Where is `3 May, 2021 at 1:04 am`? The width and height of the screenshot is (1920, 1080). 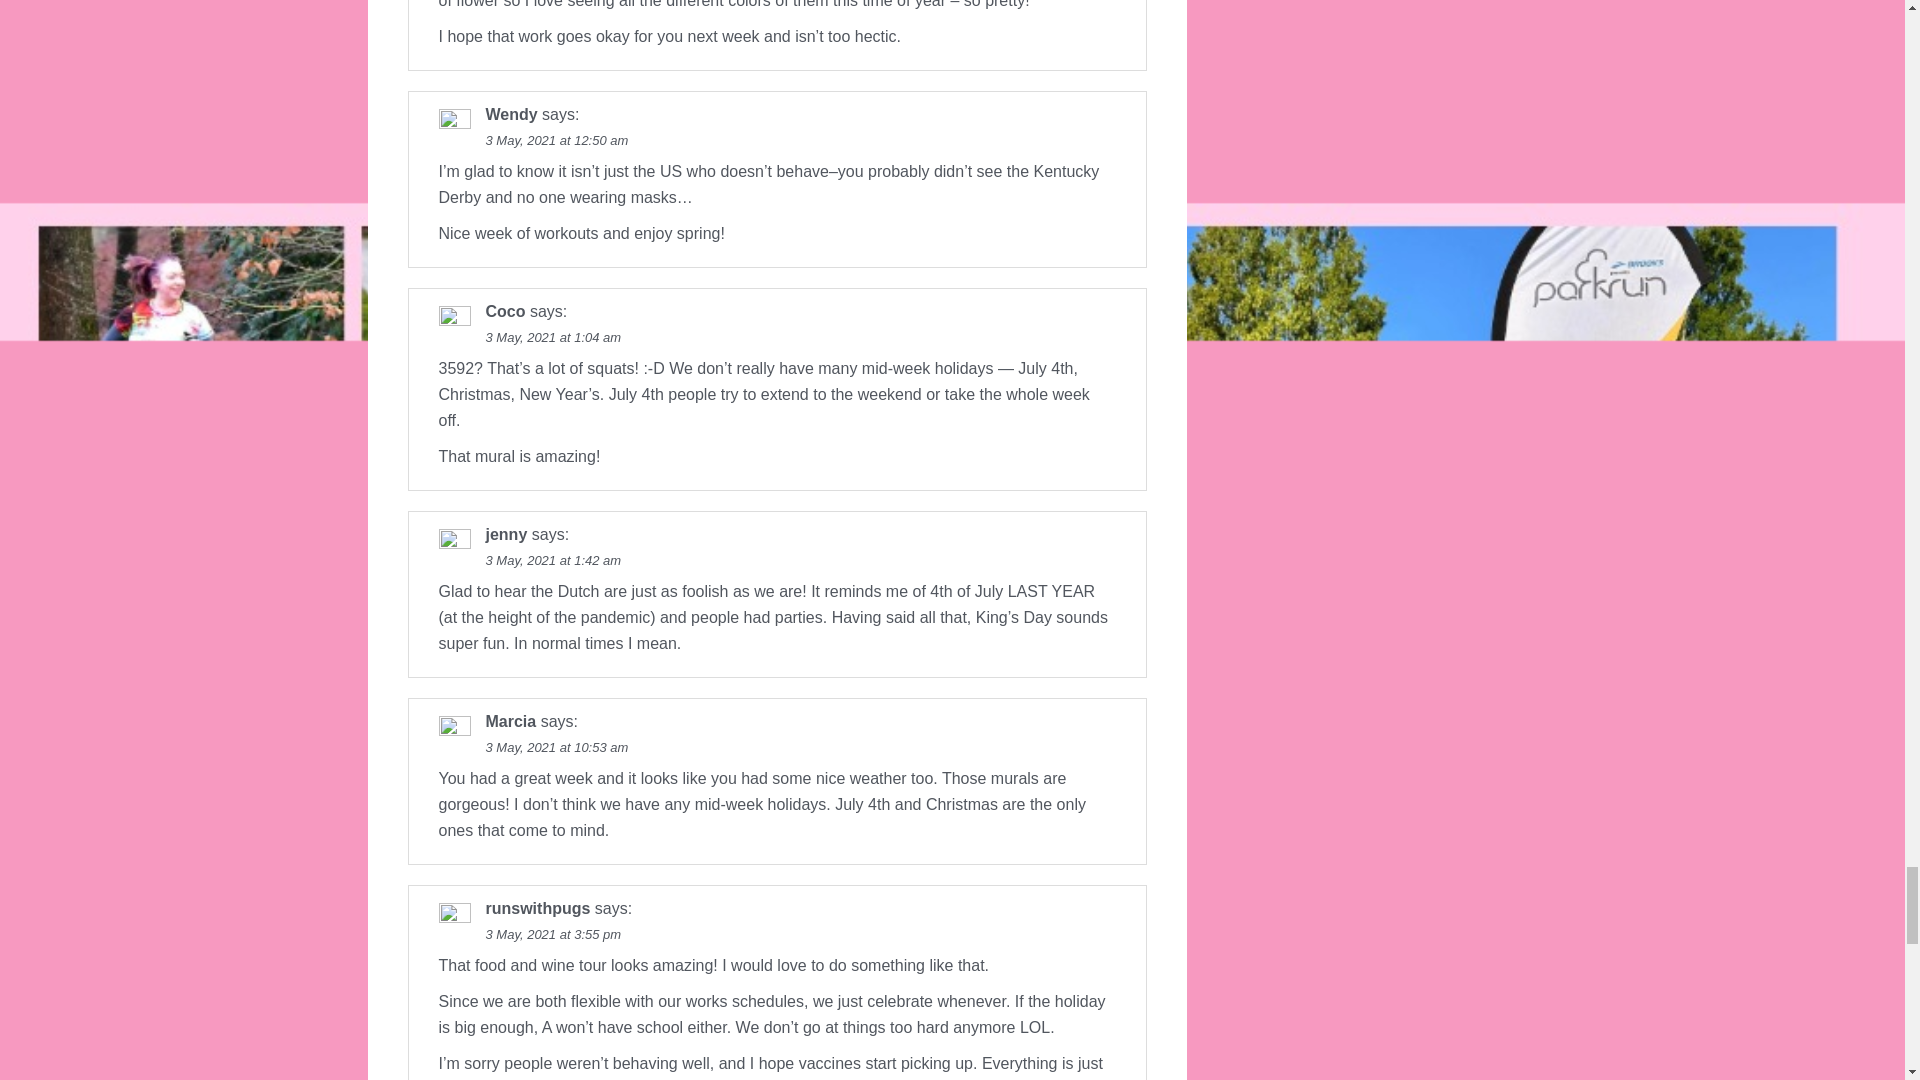 3 May, 2021 at 1:04 am is located at coordinates (554, 337).